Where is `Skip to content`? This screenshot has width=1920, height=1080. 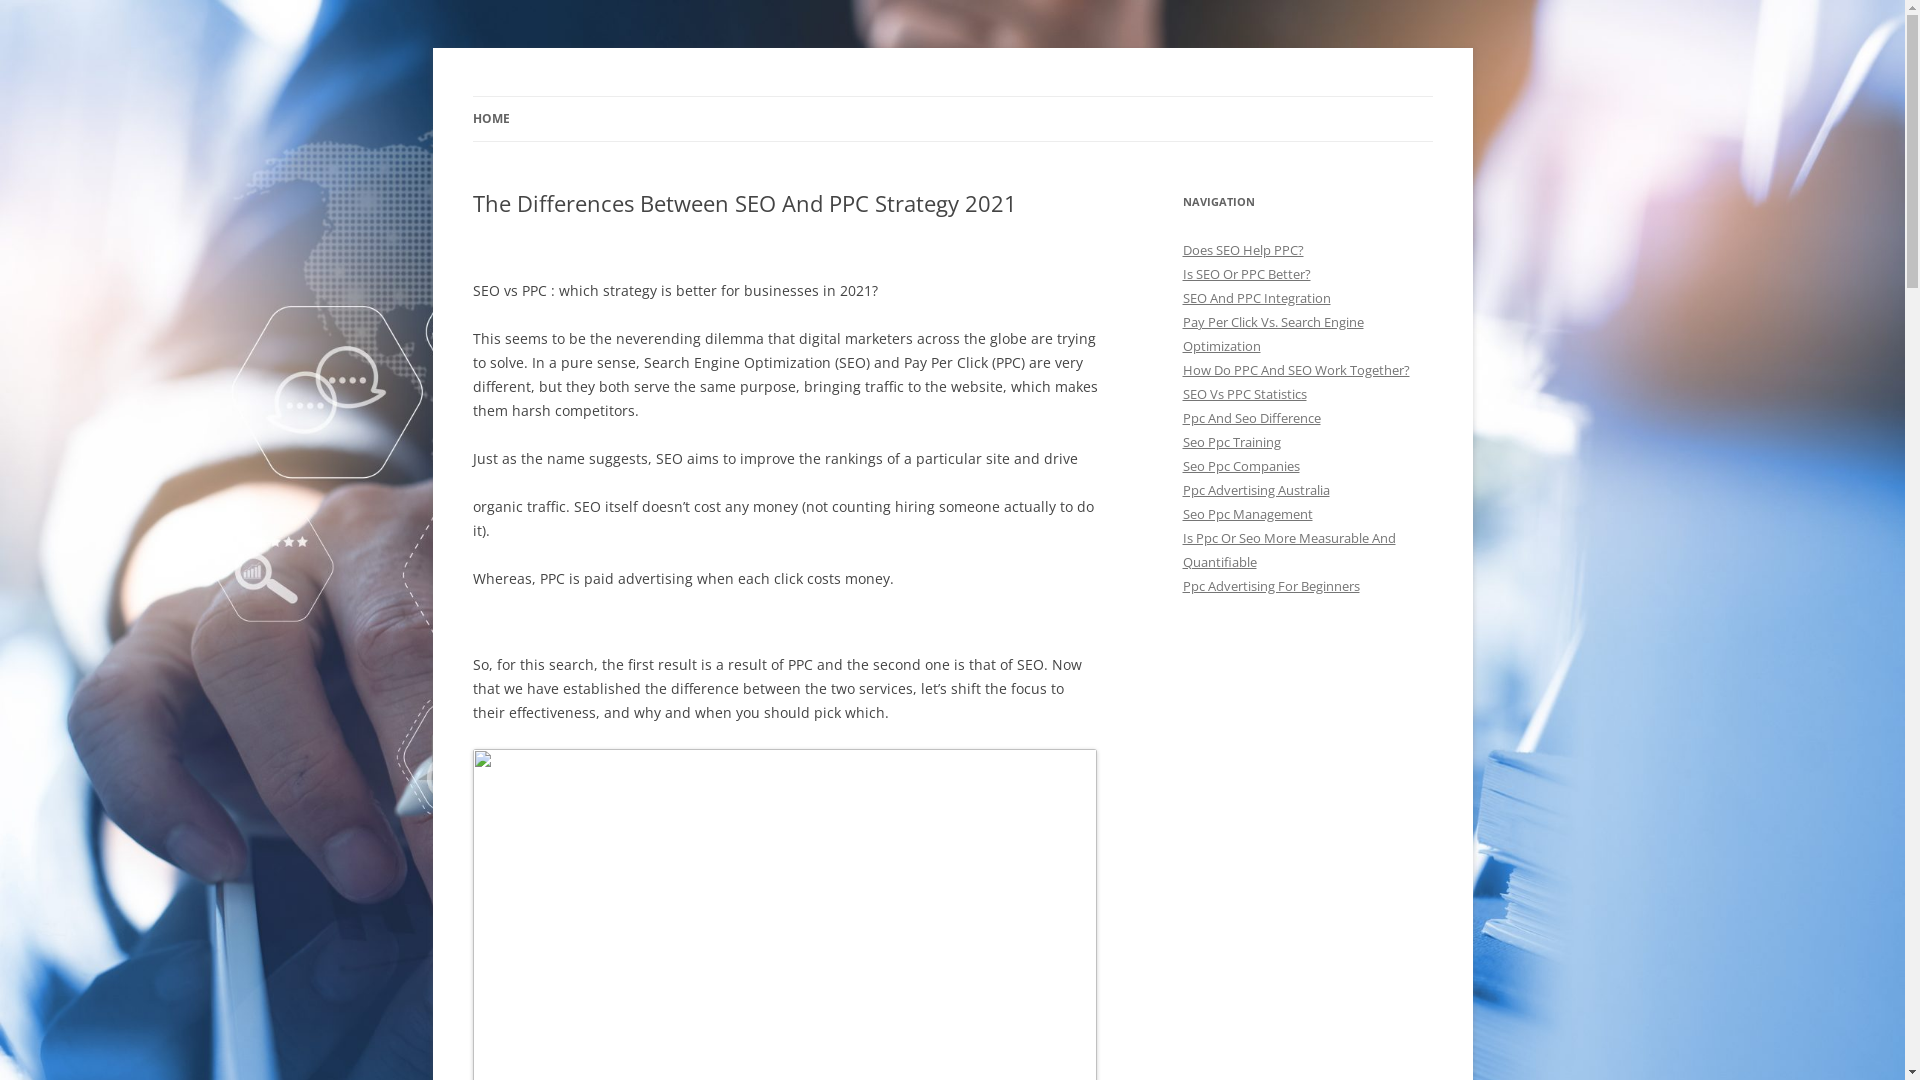
Skip to content is located at coordinates (952, 96).